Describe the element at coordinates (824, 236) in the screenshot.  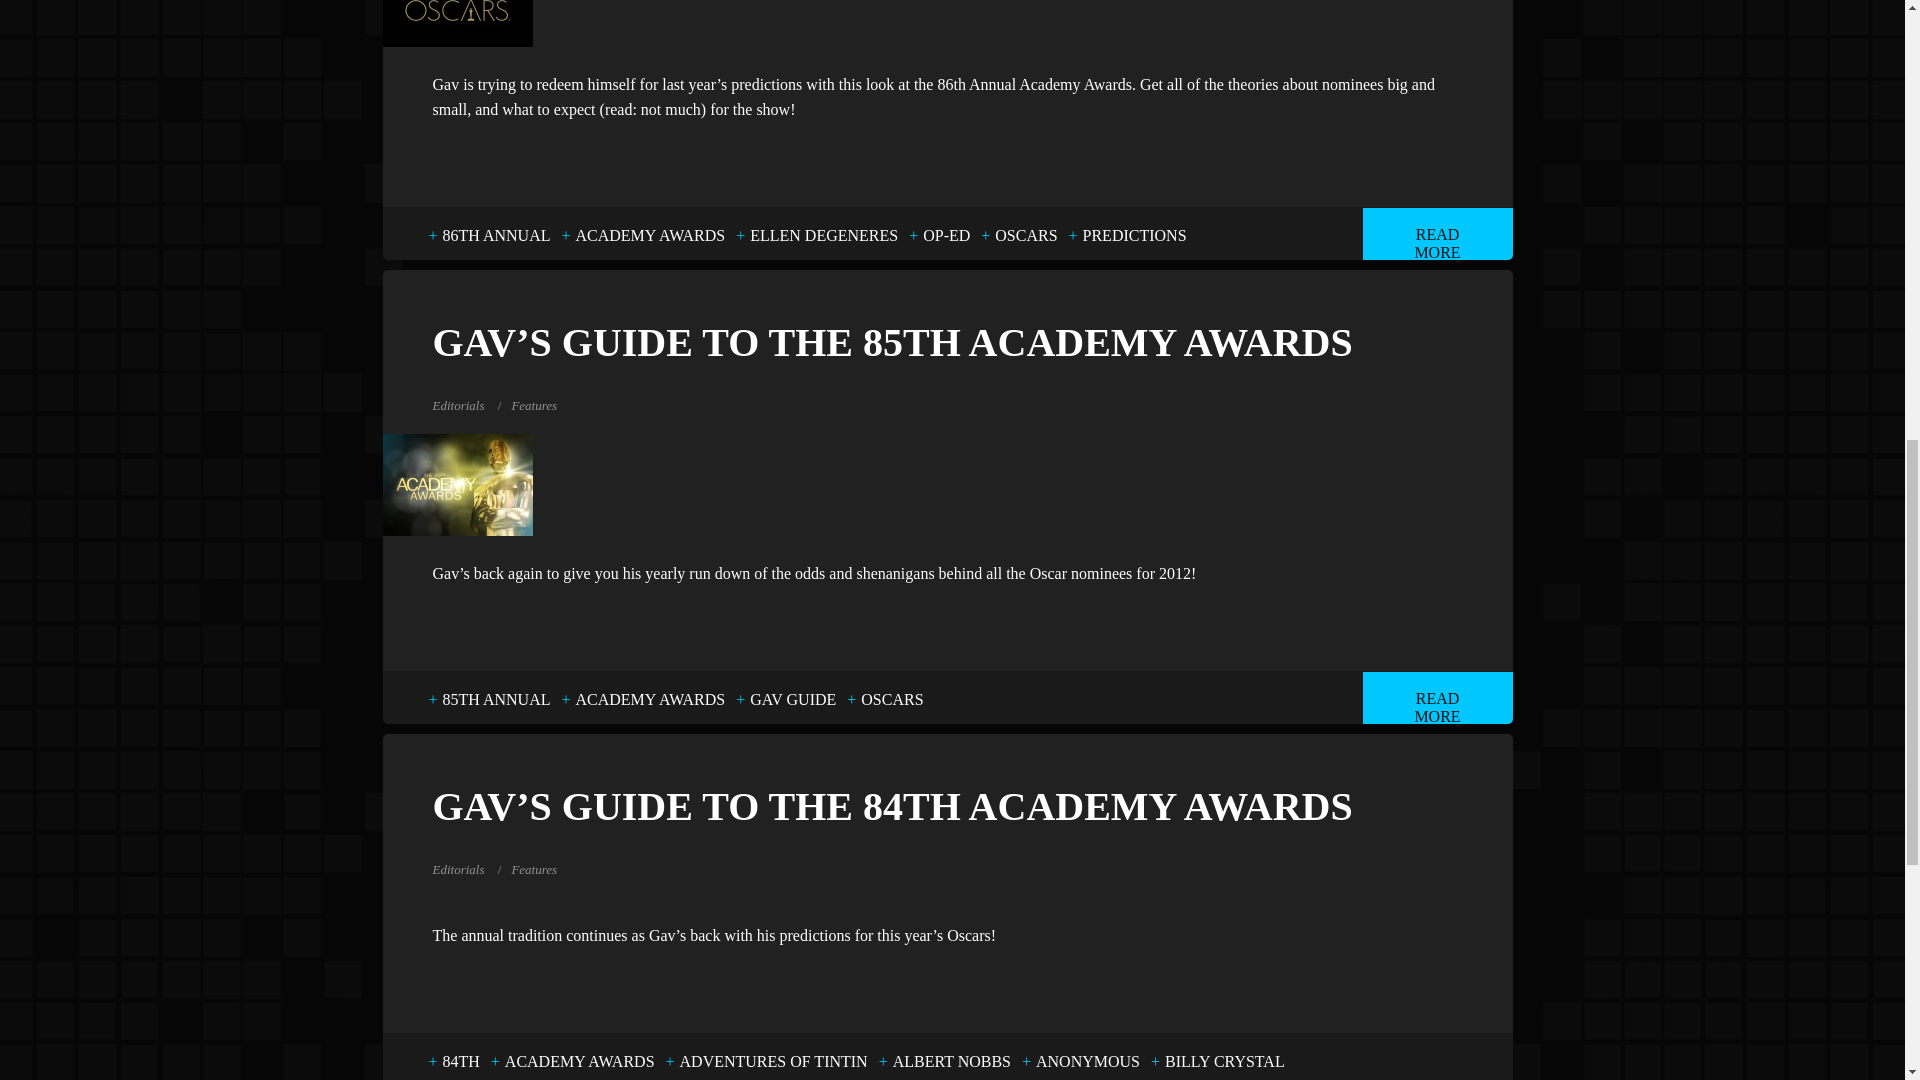
I see `ELLEN DEGENERES` at that location.